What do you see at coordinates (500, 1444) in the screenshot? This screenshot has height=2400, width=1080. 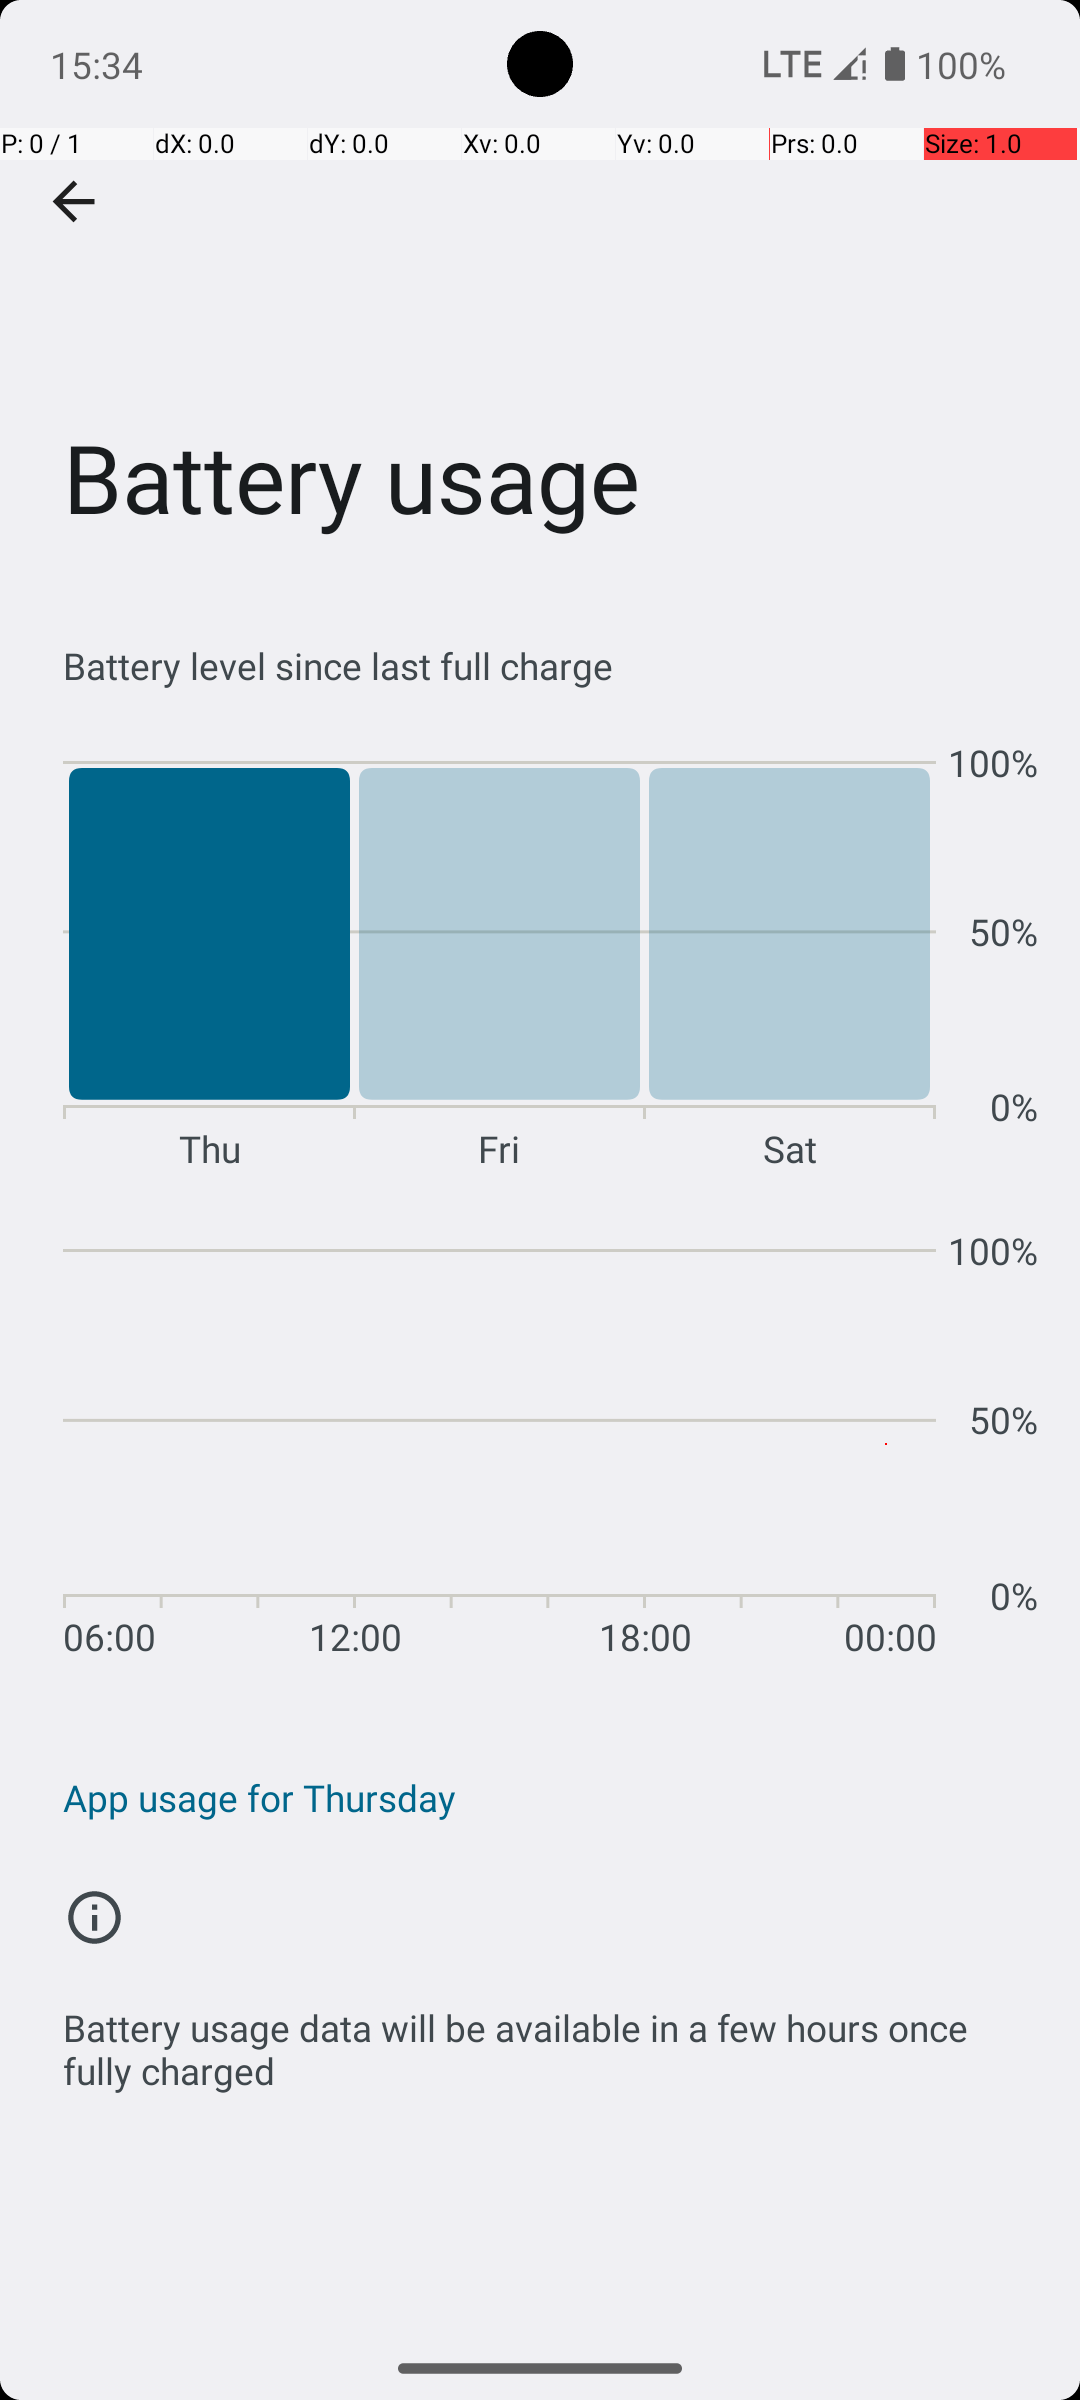 I see `14:00-16:00` at bounding box center [500, 1444].